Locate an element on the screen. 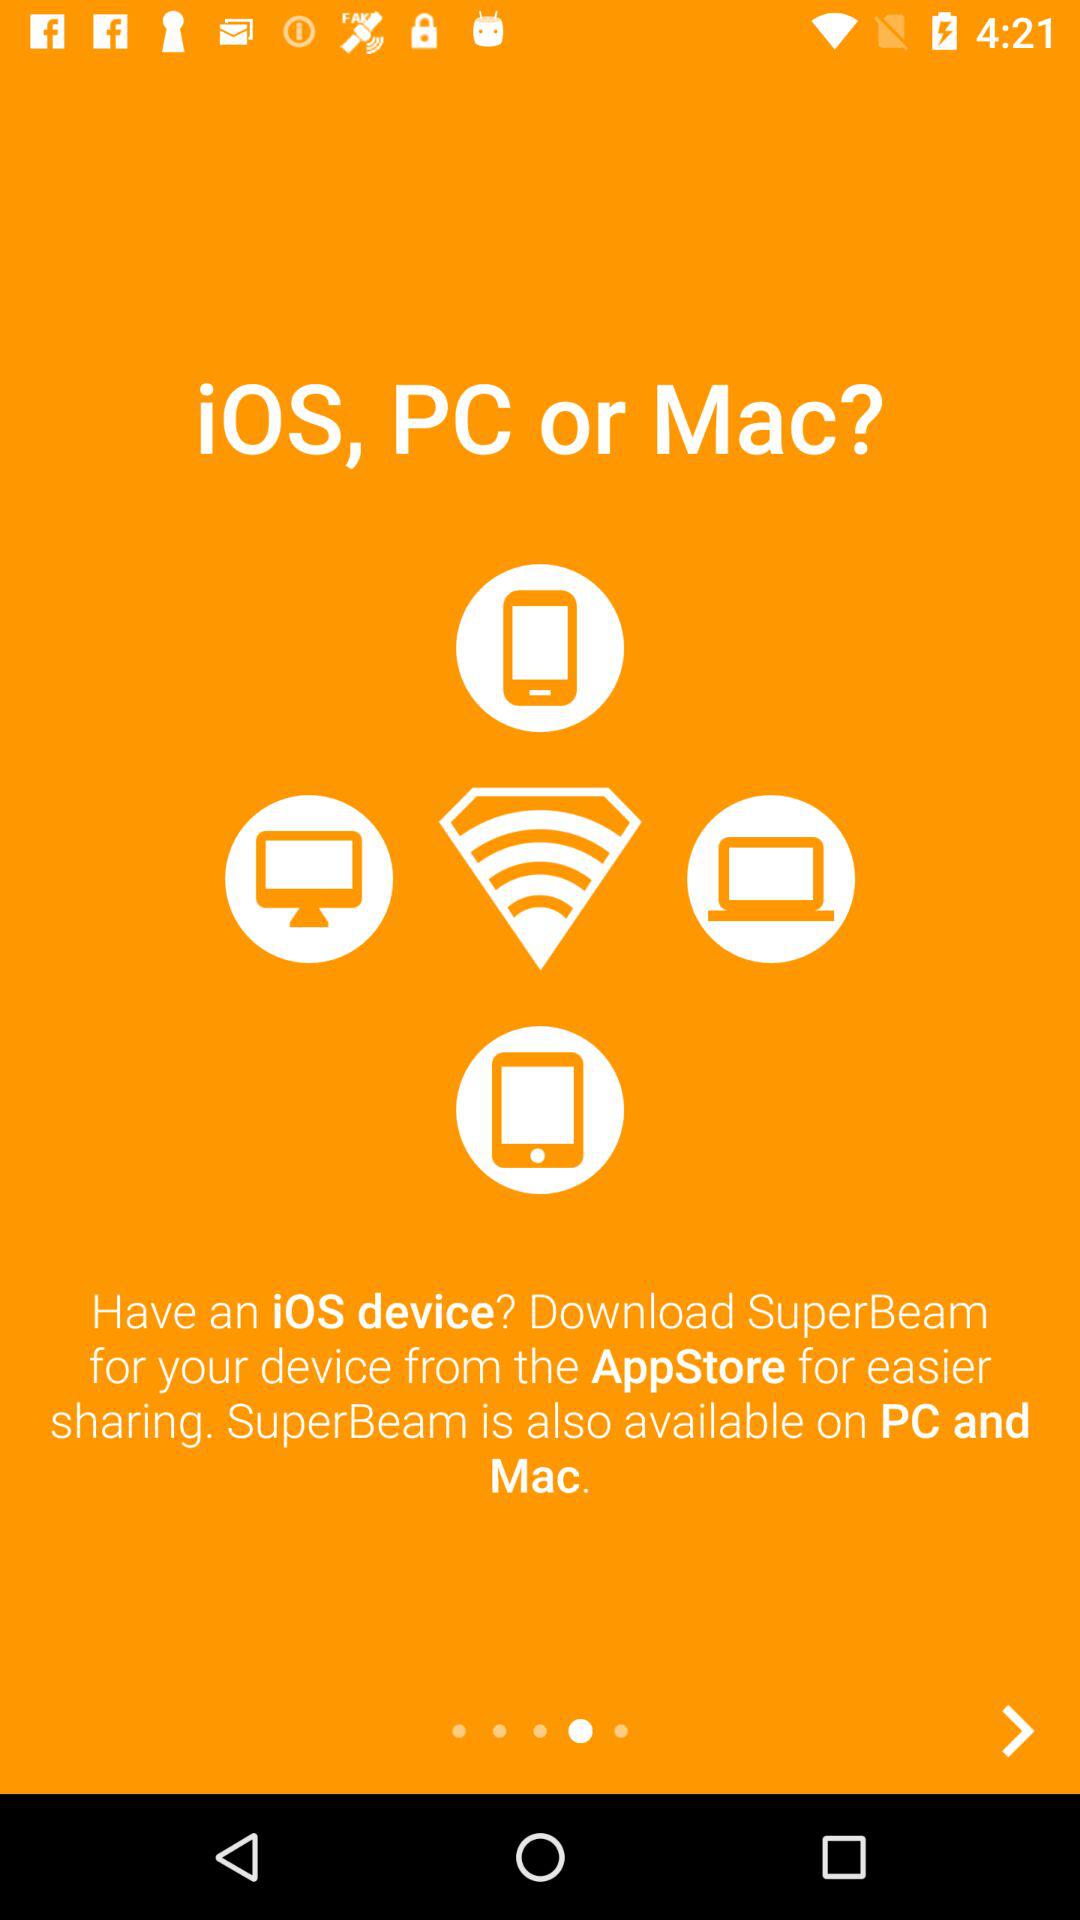 The image size is (1080, 1920). next button is located at coordinates (1017, 1731).